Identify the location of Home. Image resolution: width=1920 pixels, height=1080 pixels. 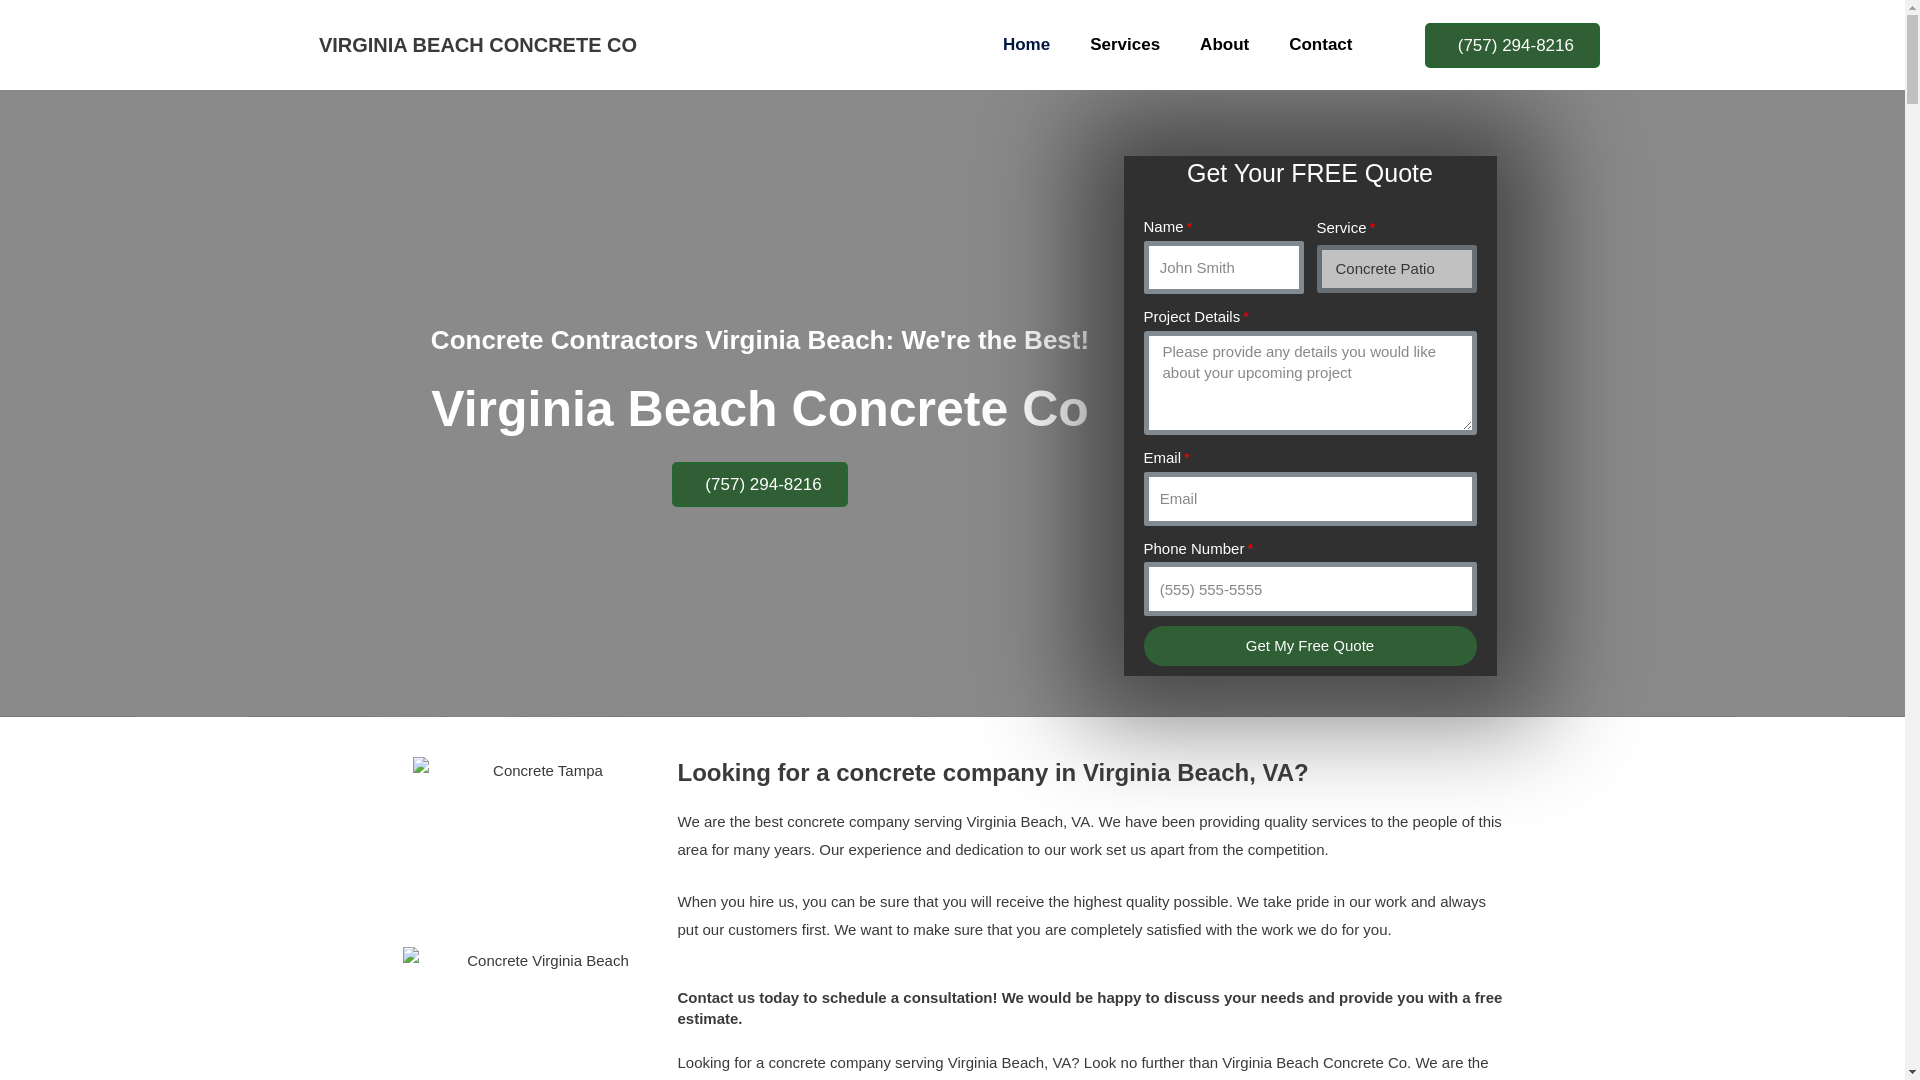
(1026, 44).